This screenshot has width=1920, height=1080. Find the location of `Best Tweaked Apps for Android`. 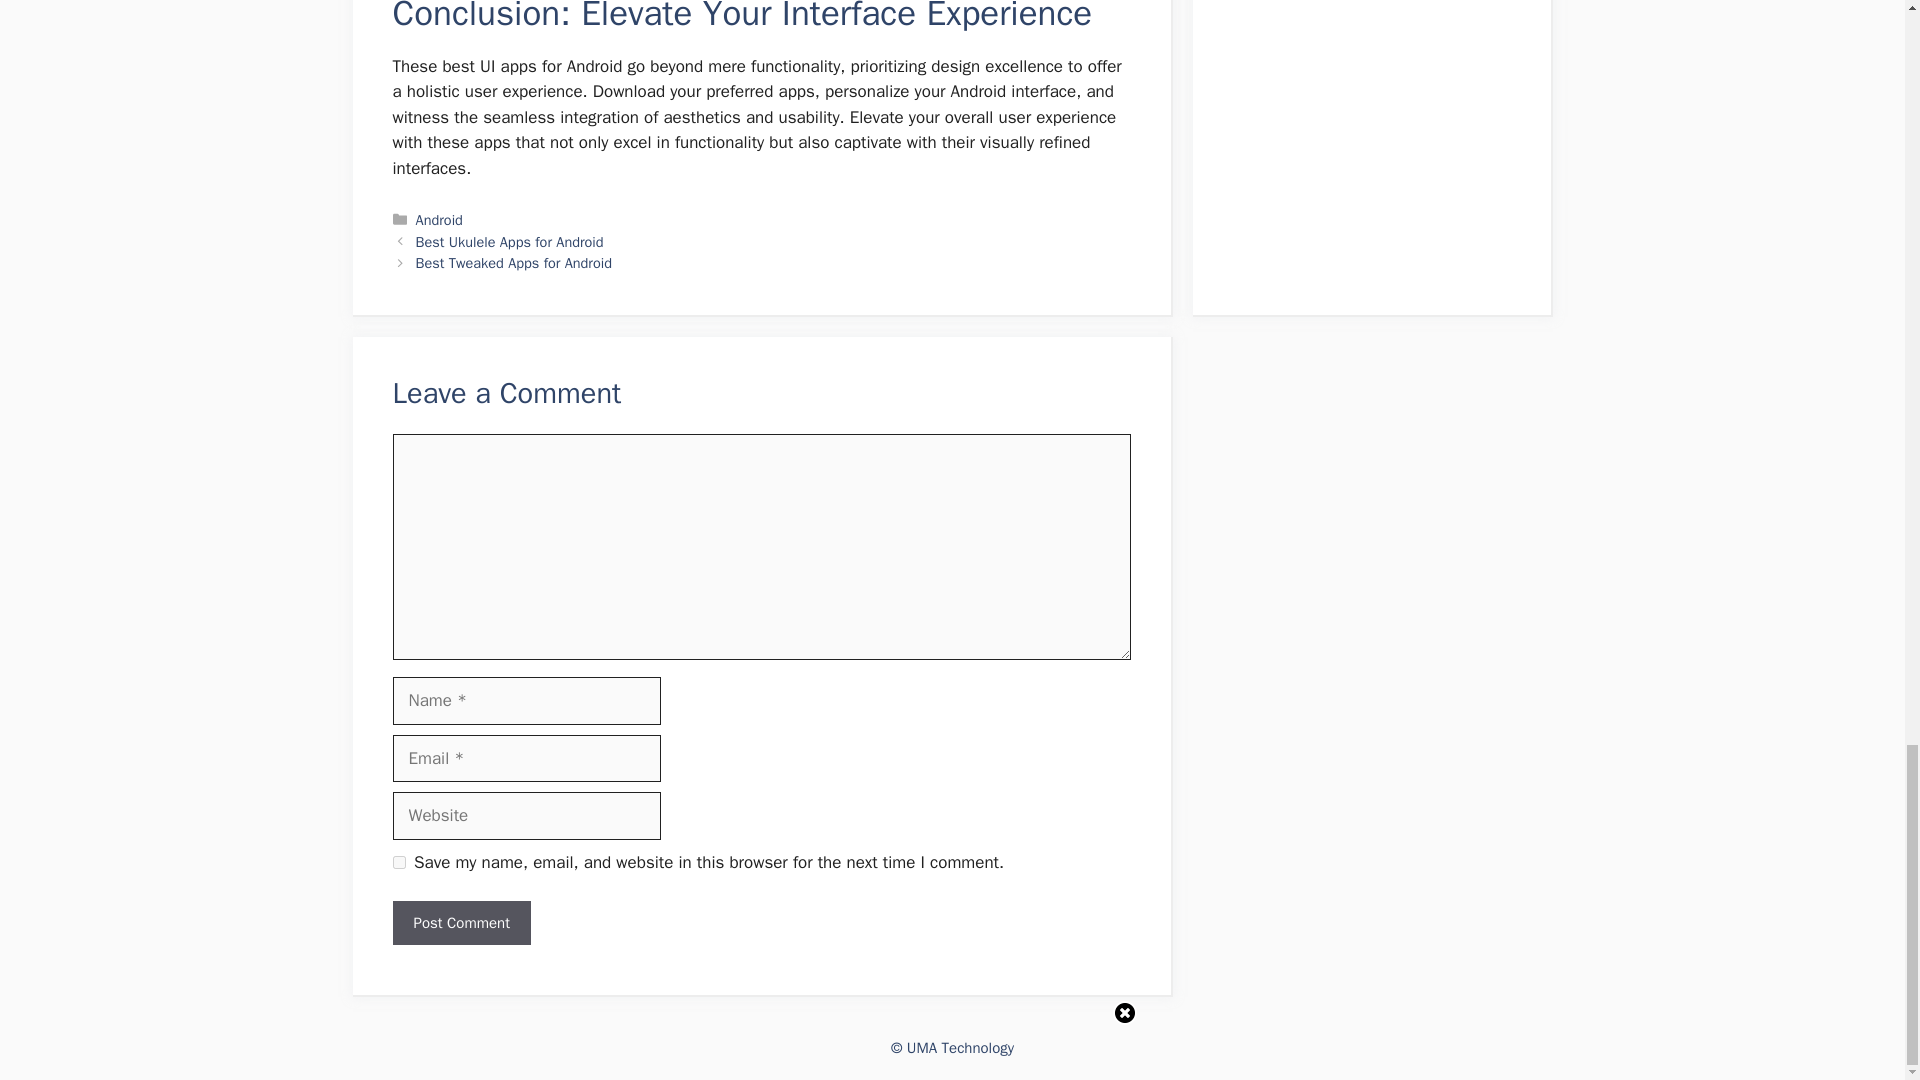

Best Tweaked Apps for Android is located at coordinates (514, 262).